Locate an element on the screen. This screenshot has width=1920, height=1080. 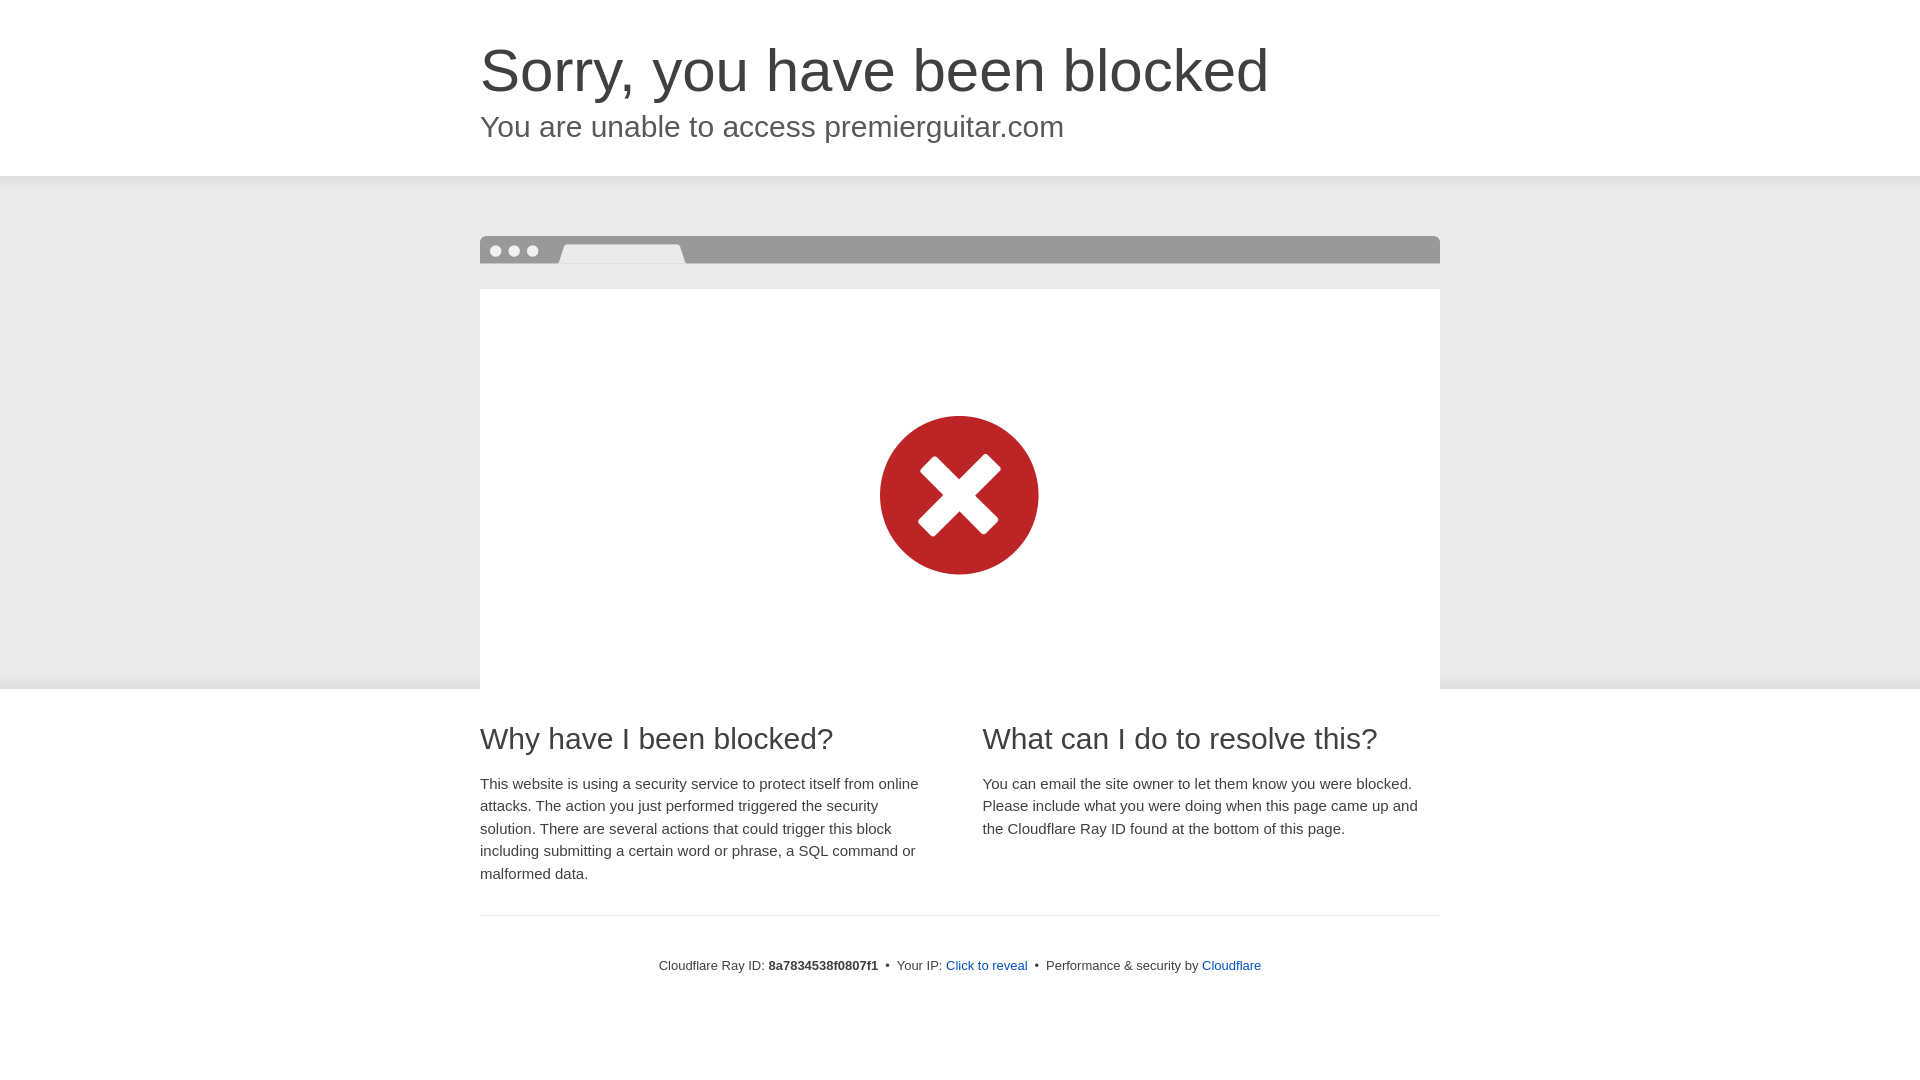
Click to reveal is located at coordinates (986, 966).